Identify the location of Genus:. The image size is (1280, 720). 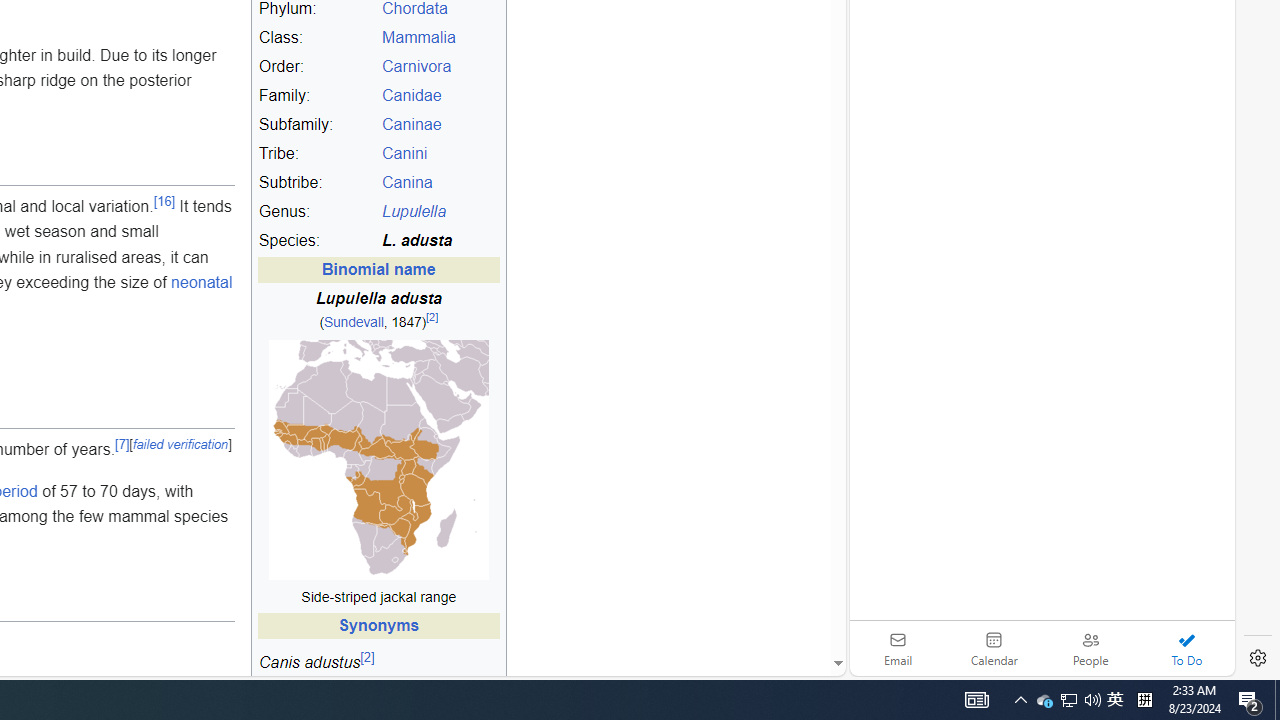
(317, 212).